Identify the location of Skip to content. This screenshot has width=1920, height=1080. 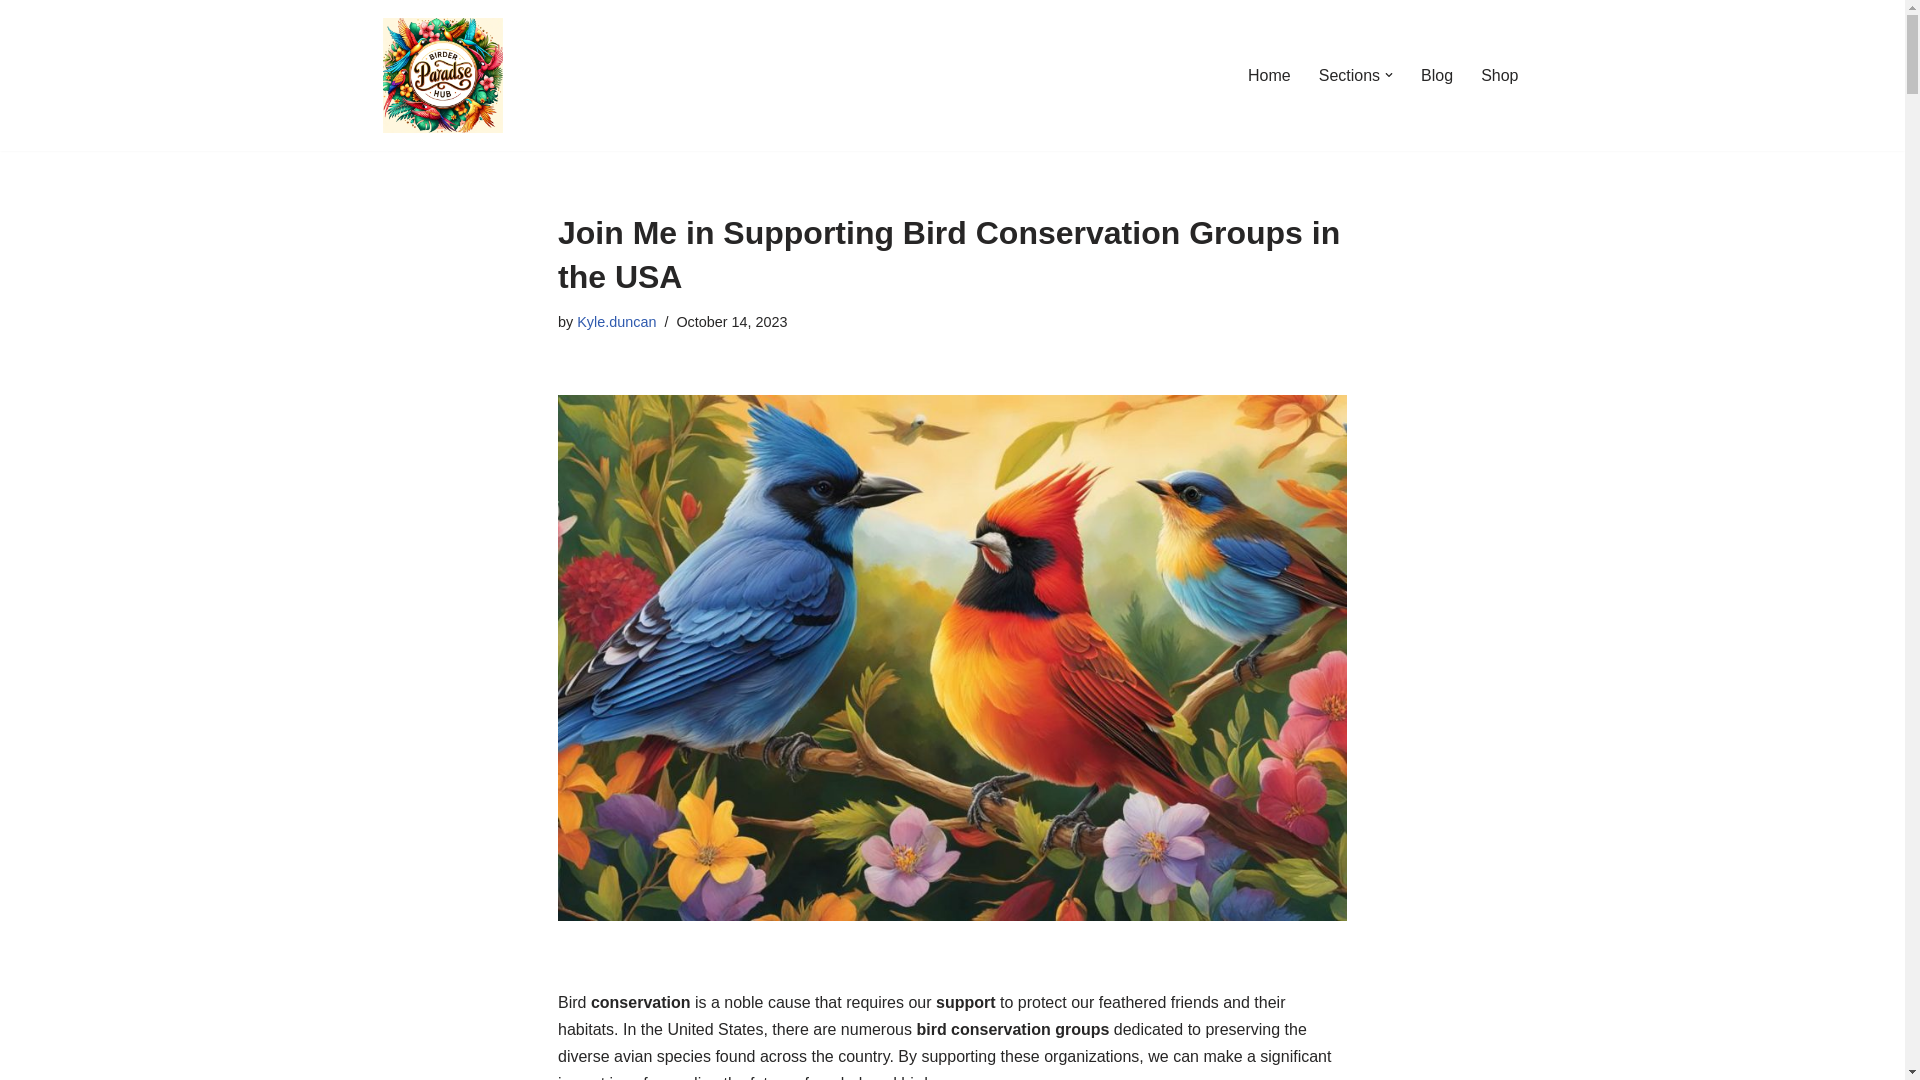
(15, 42).